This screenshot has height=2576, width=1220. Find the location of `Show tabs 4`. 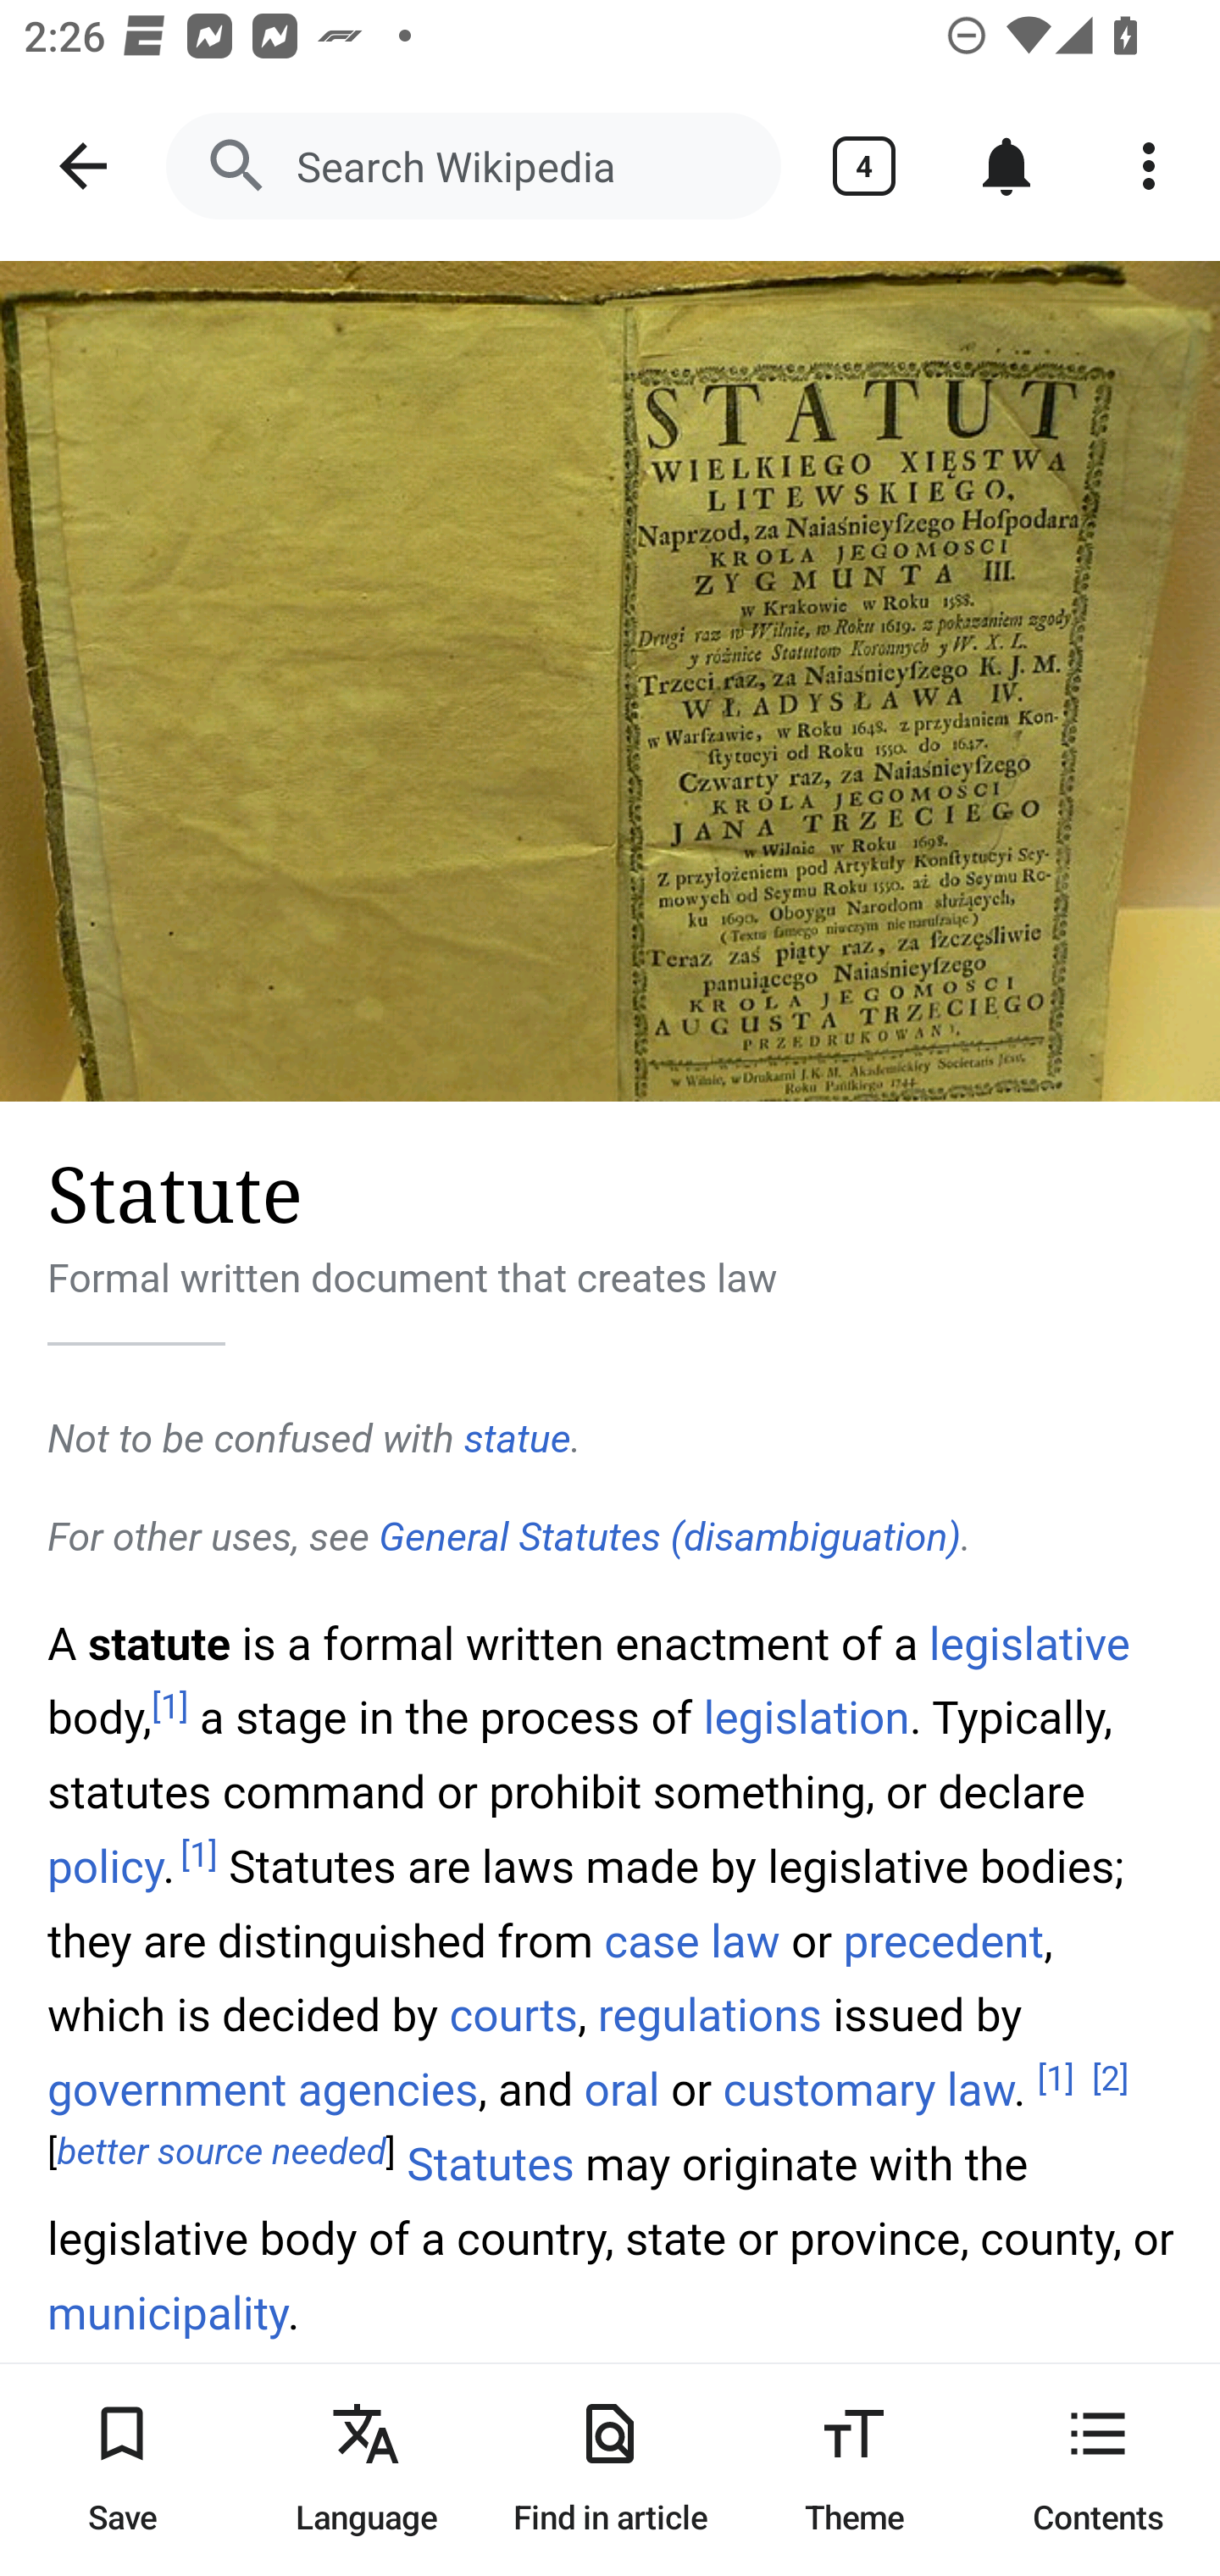

Show tabs 4 is located at coordinates (864, 166).